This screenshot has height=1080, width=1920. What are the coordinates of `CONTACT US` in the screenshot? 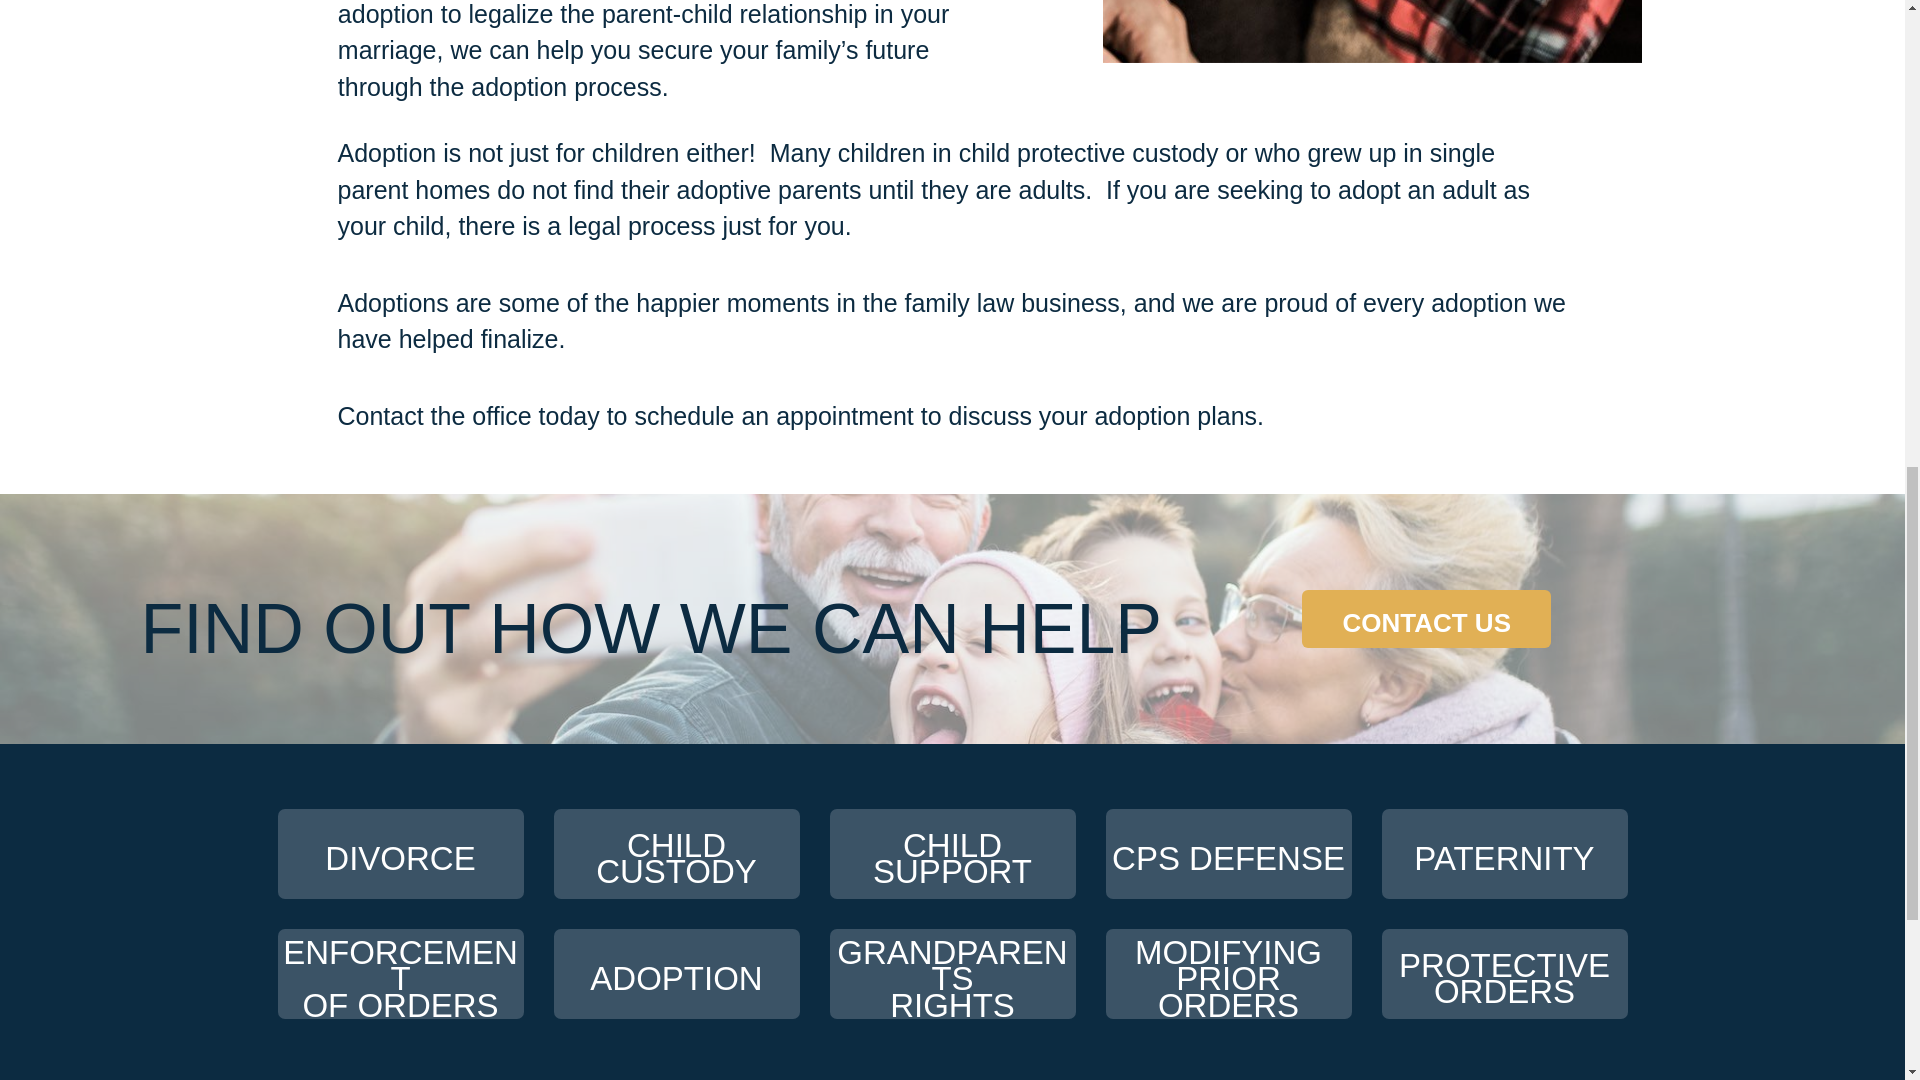 It's located at (952, 853).